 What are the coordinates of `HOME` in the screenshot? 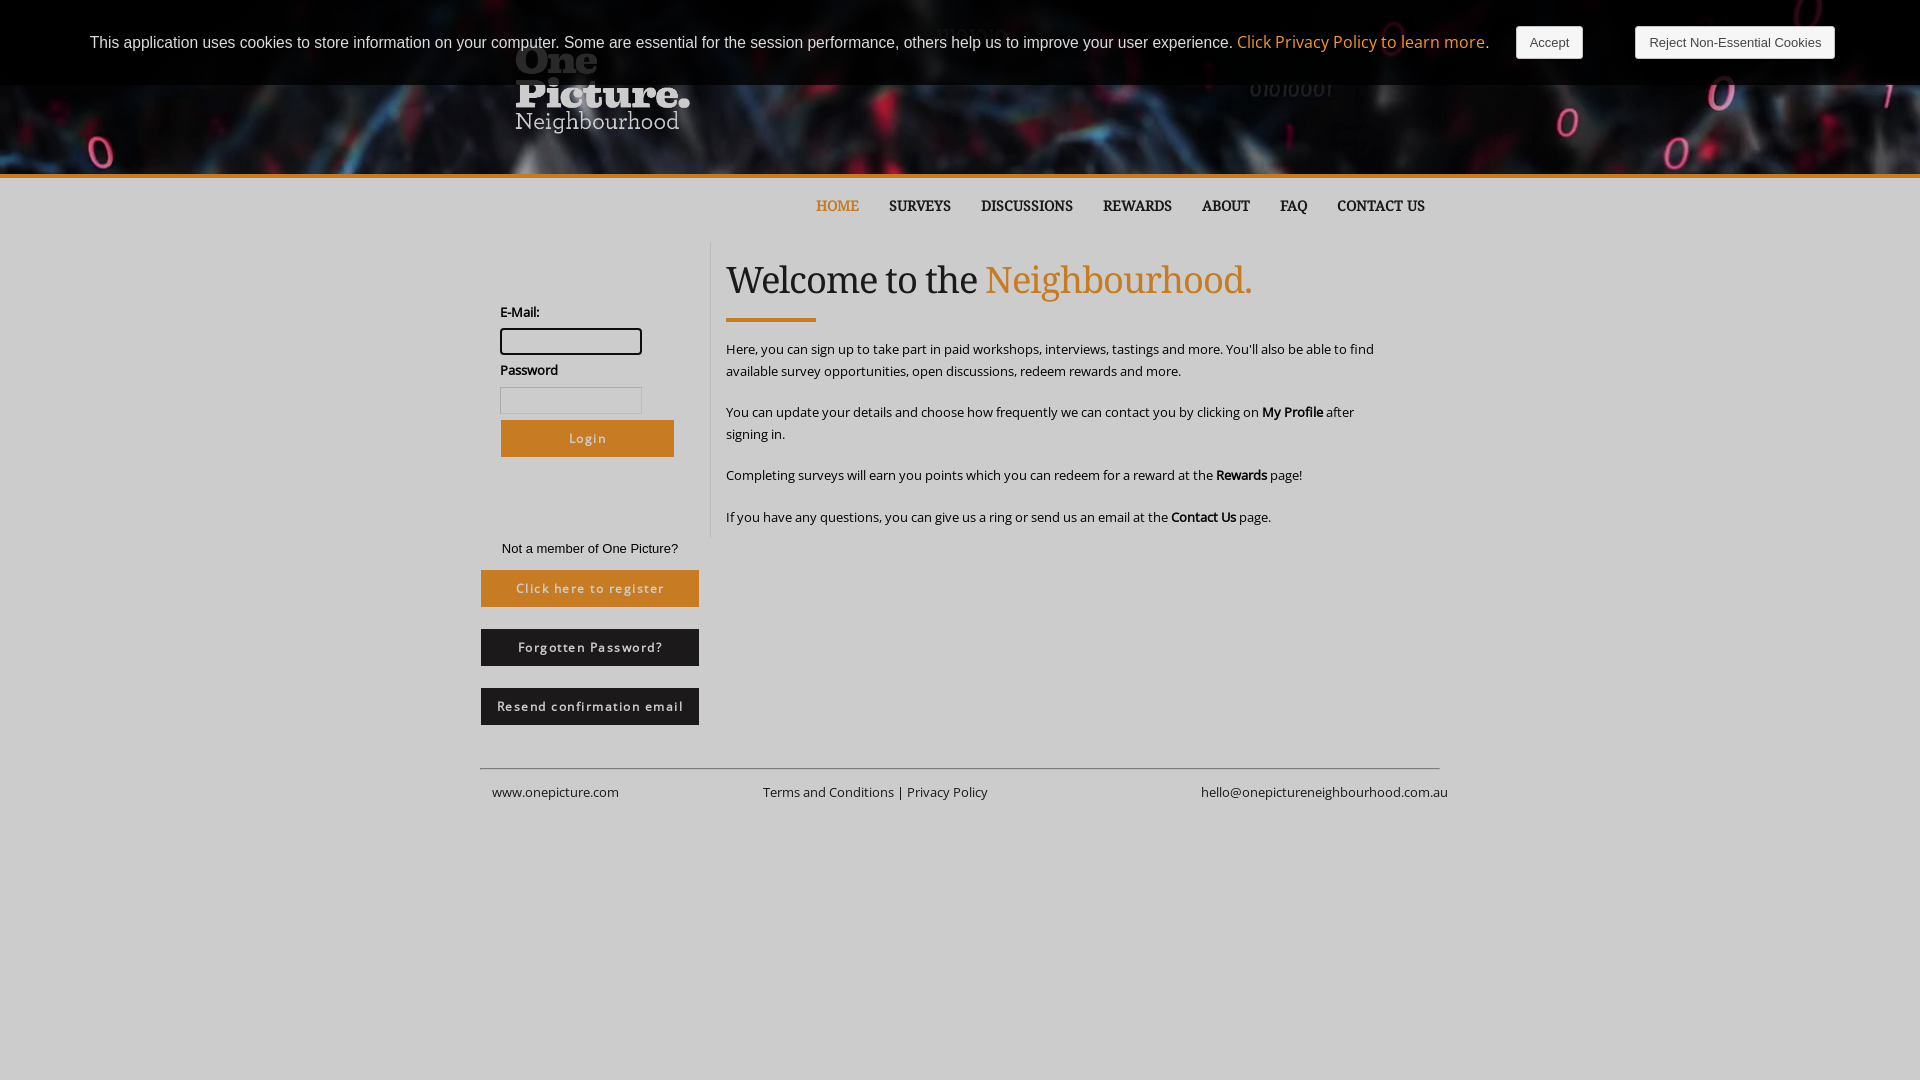 It's located at (842, 206).